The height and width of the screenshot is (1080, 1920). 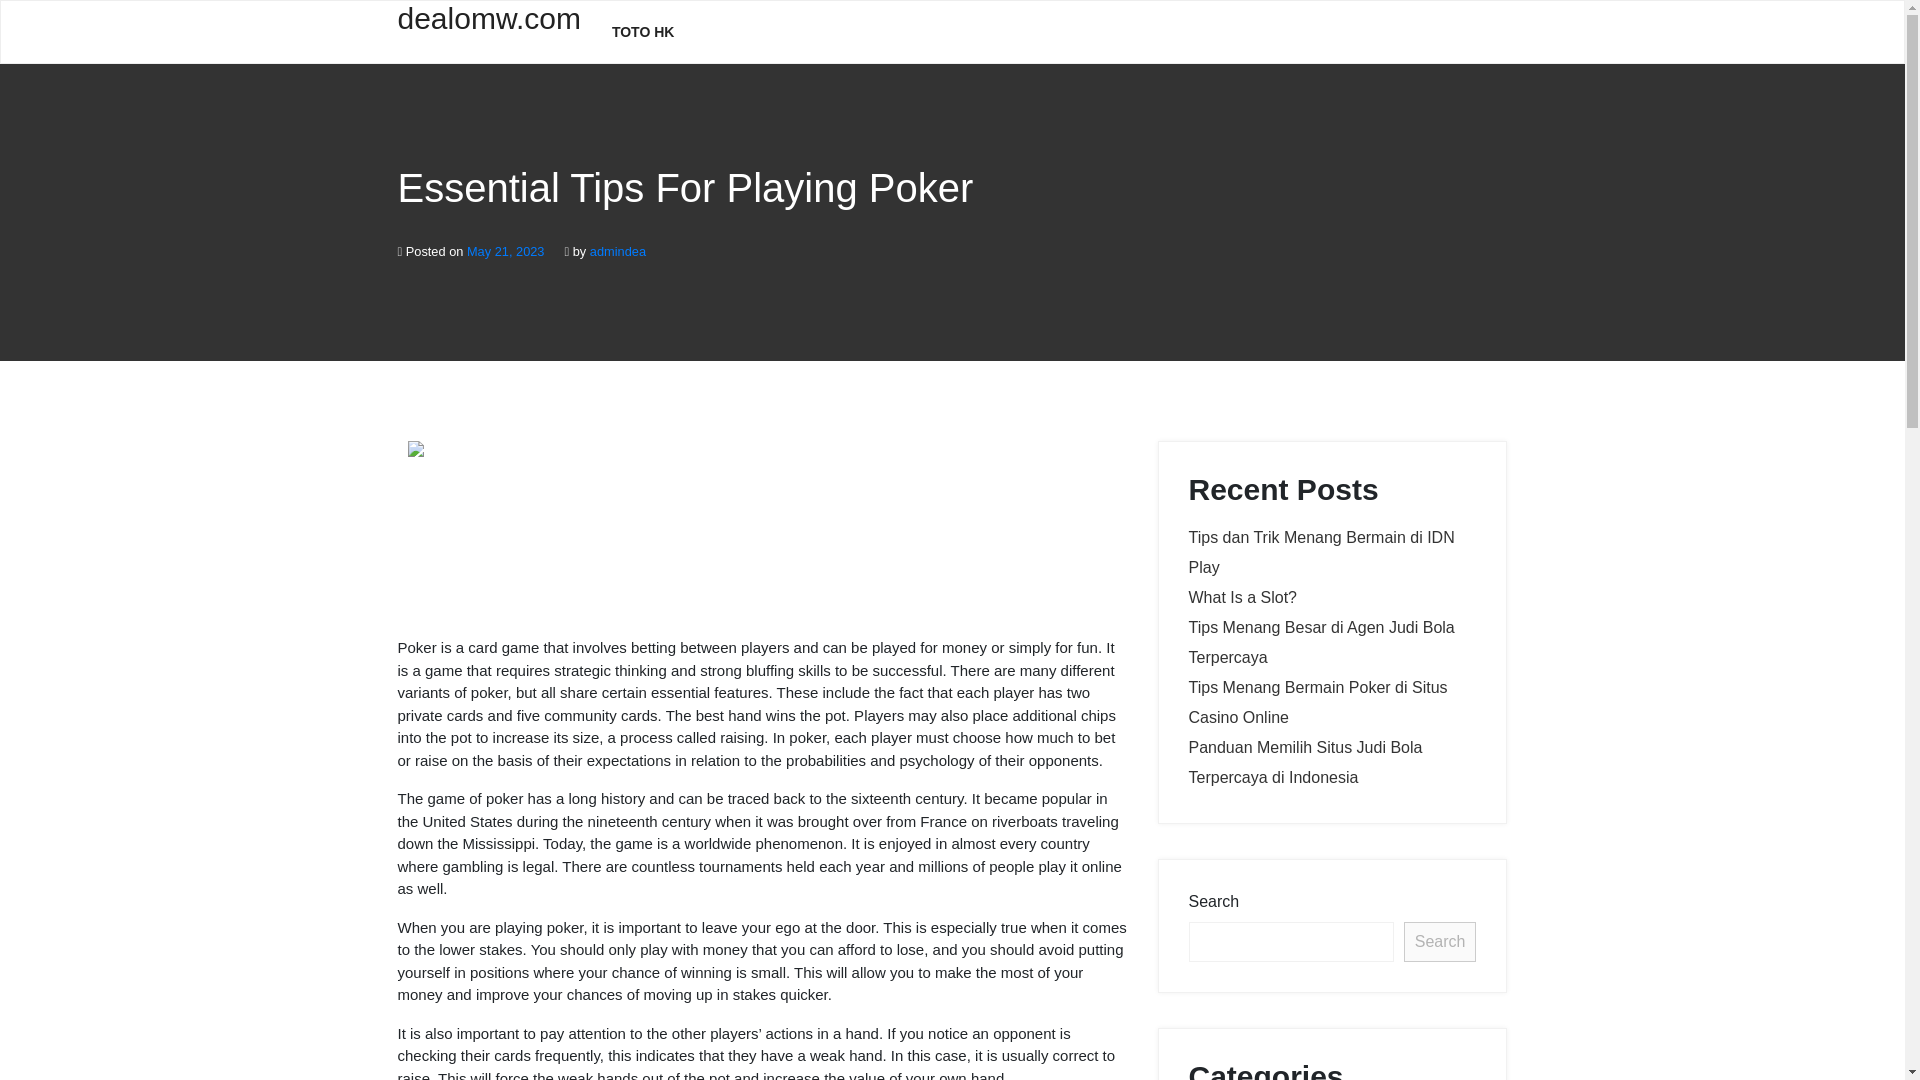 What do you see at coordinates (1305, 762) in the screenshot?
I see `Panduan Memilih Situs Judi Bola Terpercaya di Indonesia` at bounding box center [1305, 762].